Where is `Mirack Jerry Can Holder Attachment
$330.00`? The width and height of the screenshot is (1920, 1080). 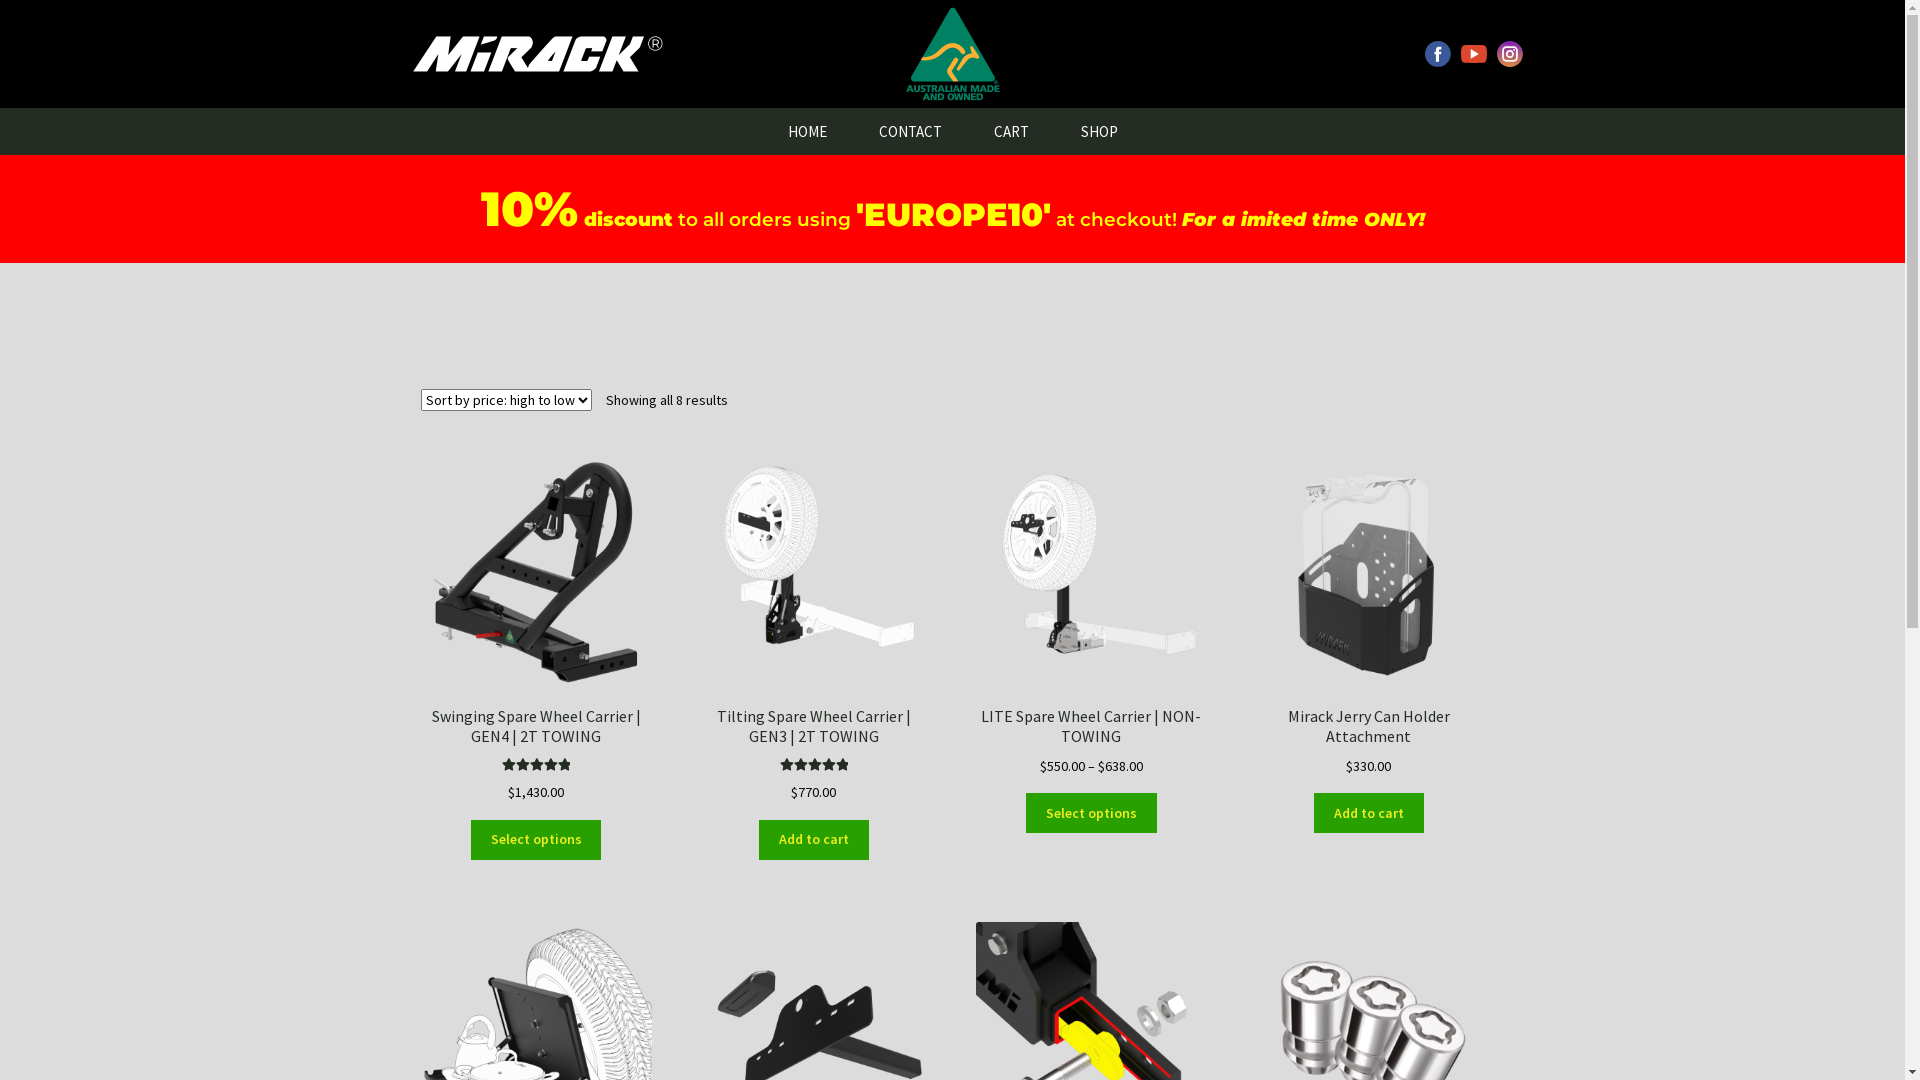 Mirack Jerry Can Holder Attachment
$330.00 is located at coordinates (1368, 615).